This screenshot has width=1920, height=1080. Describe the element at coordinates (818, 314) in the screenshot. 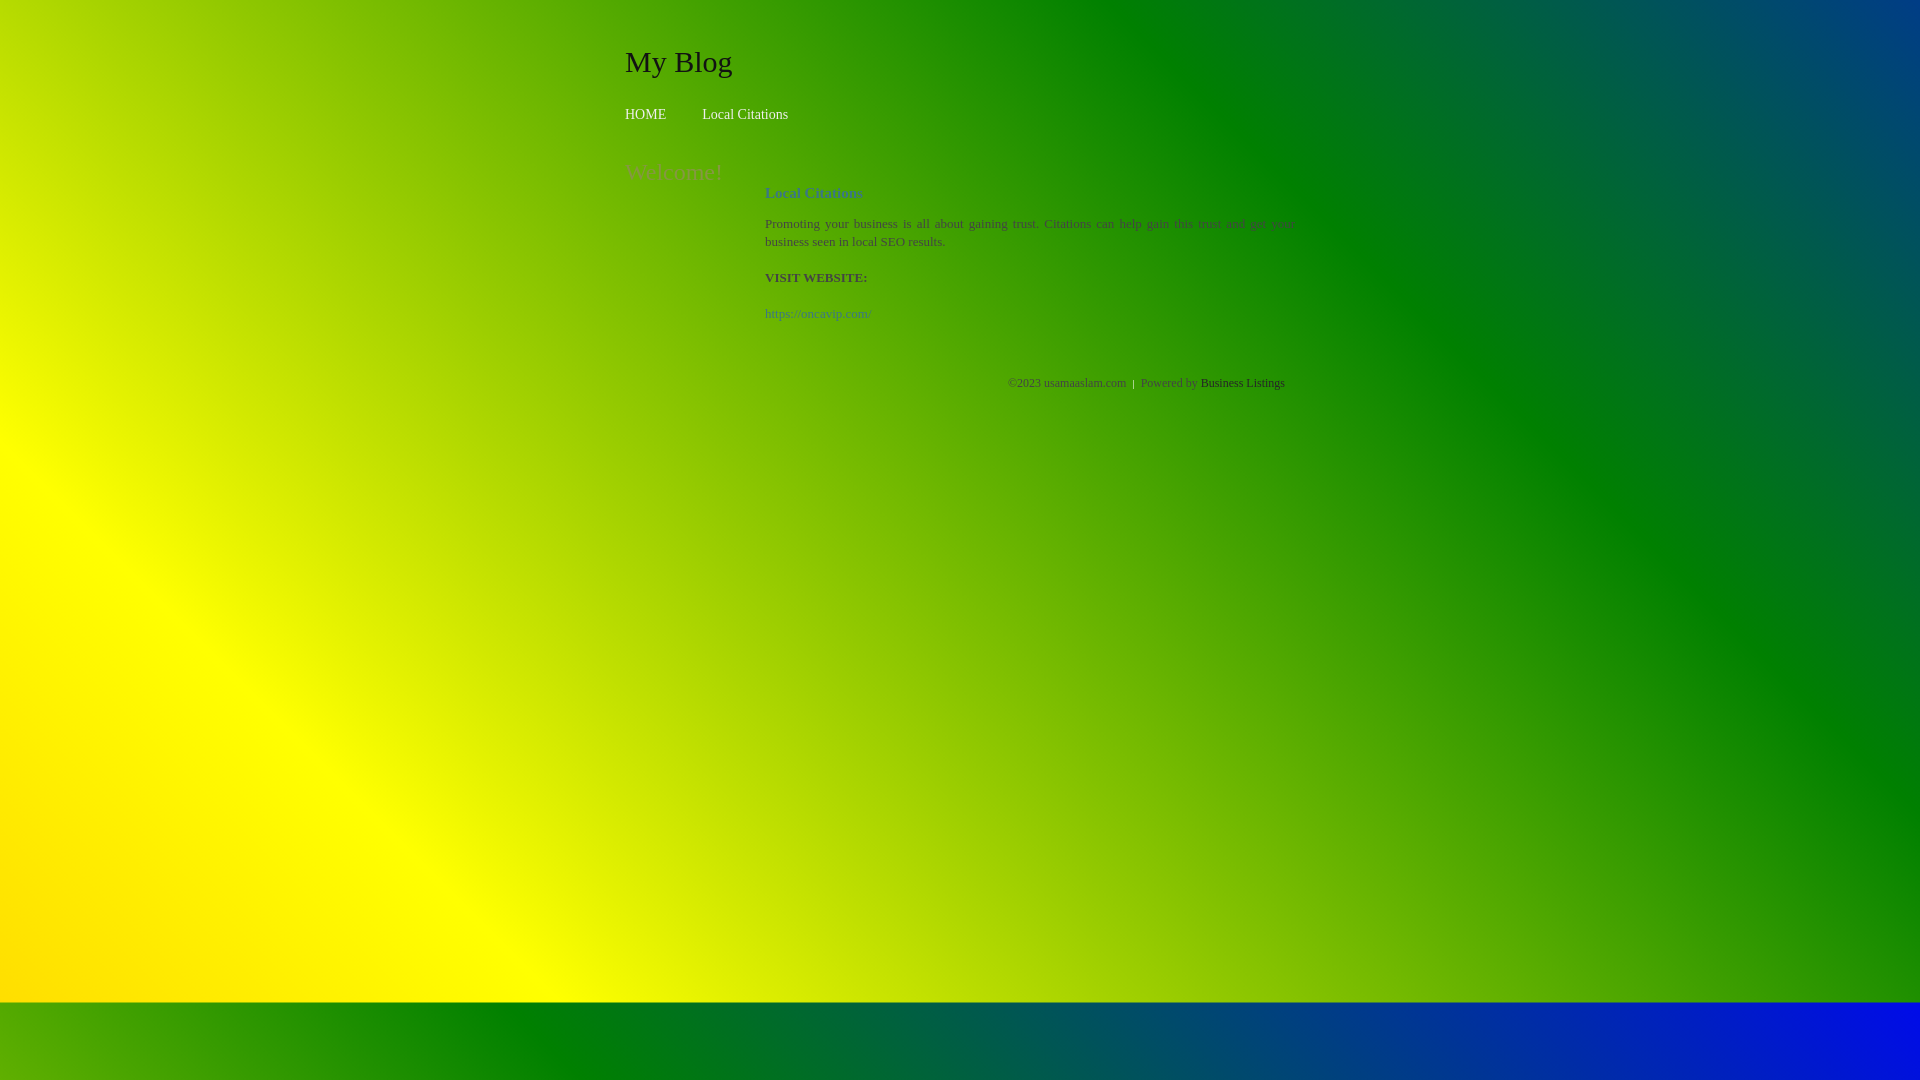

I see `https://oncavip.com/` at that location.